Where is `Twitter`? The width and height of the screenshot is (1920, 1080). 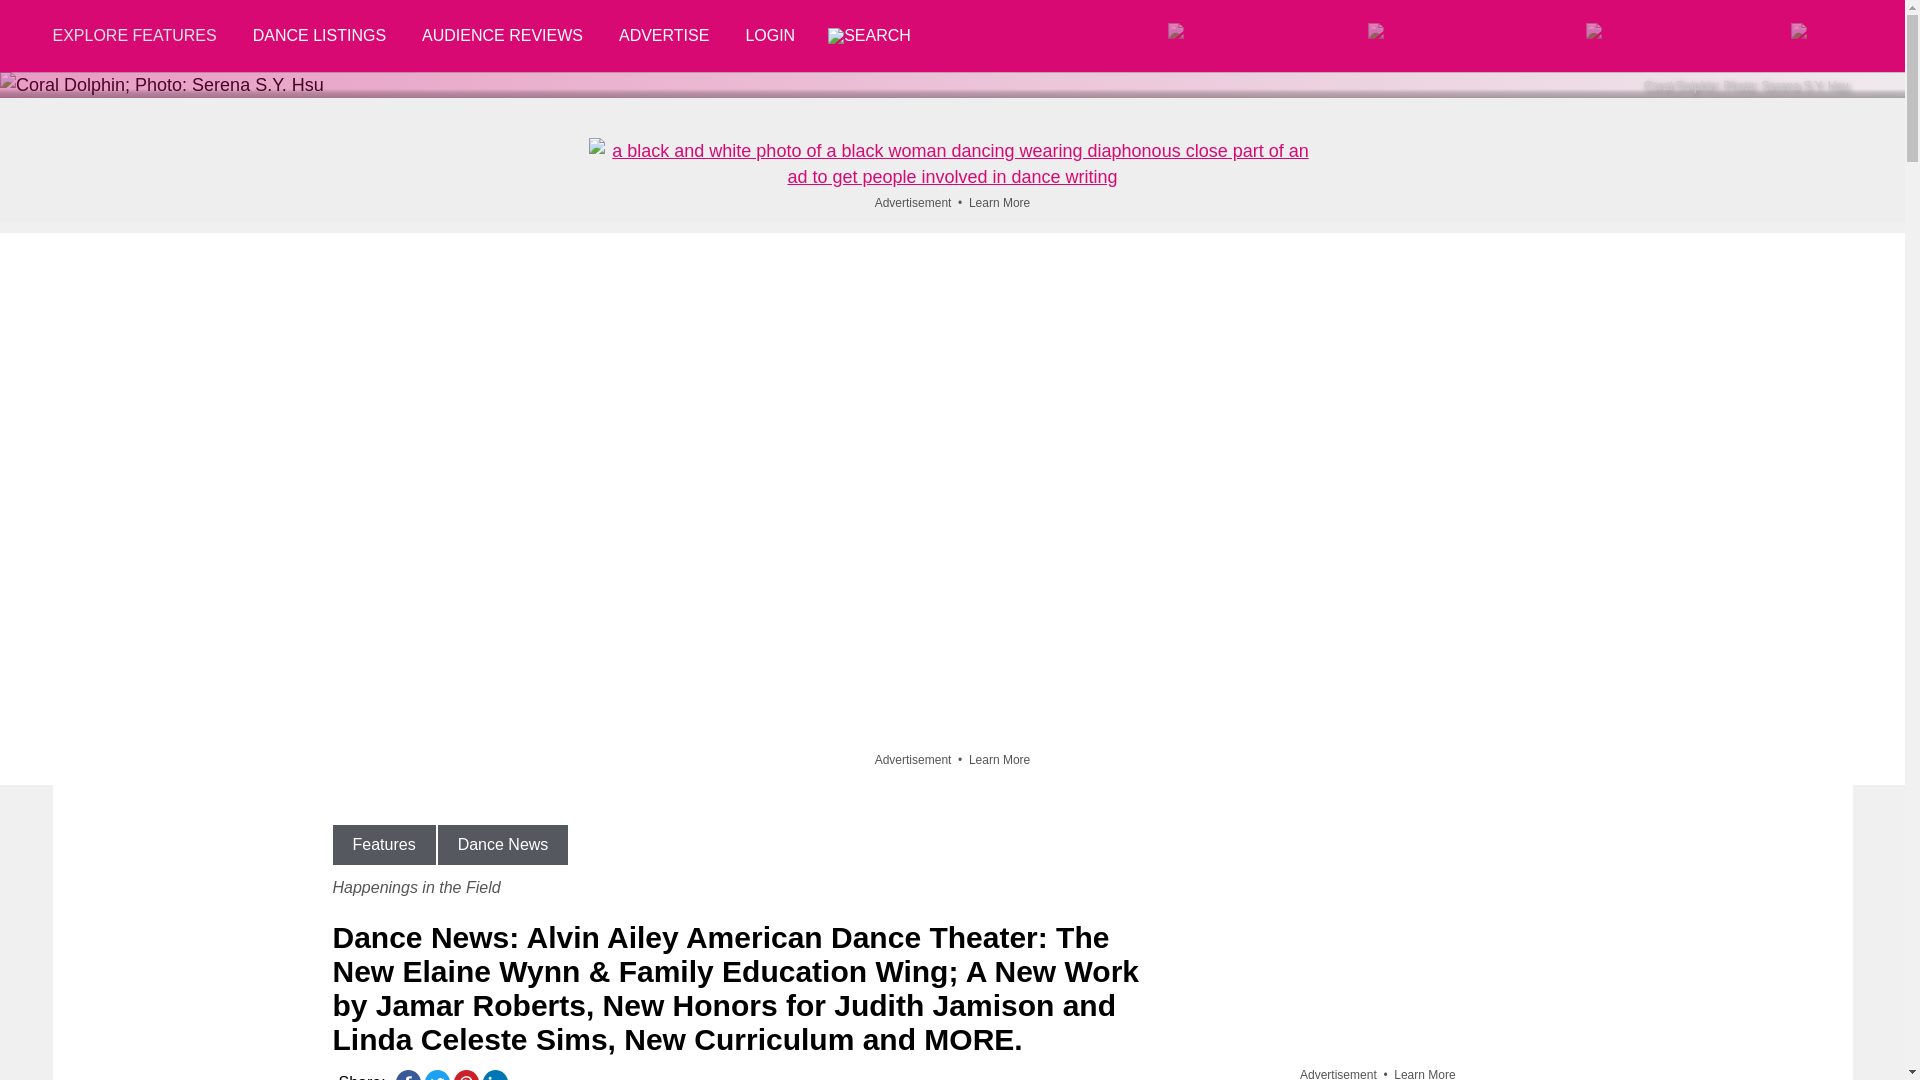 Twitter is located at coordinates (436, 1076).